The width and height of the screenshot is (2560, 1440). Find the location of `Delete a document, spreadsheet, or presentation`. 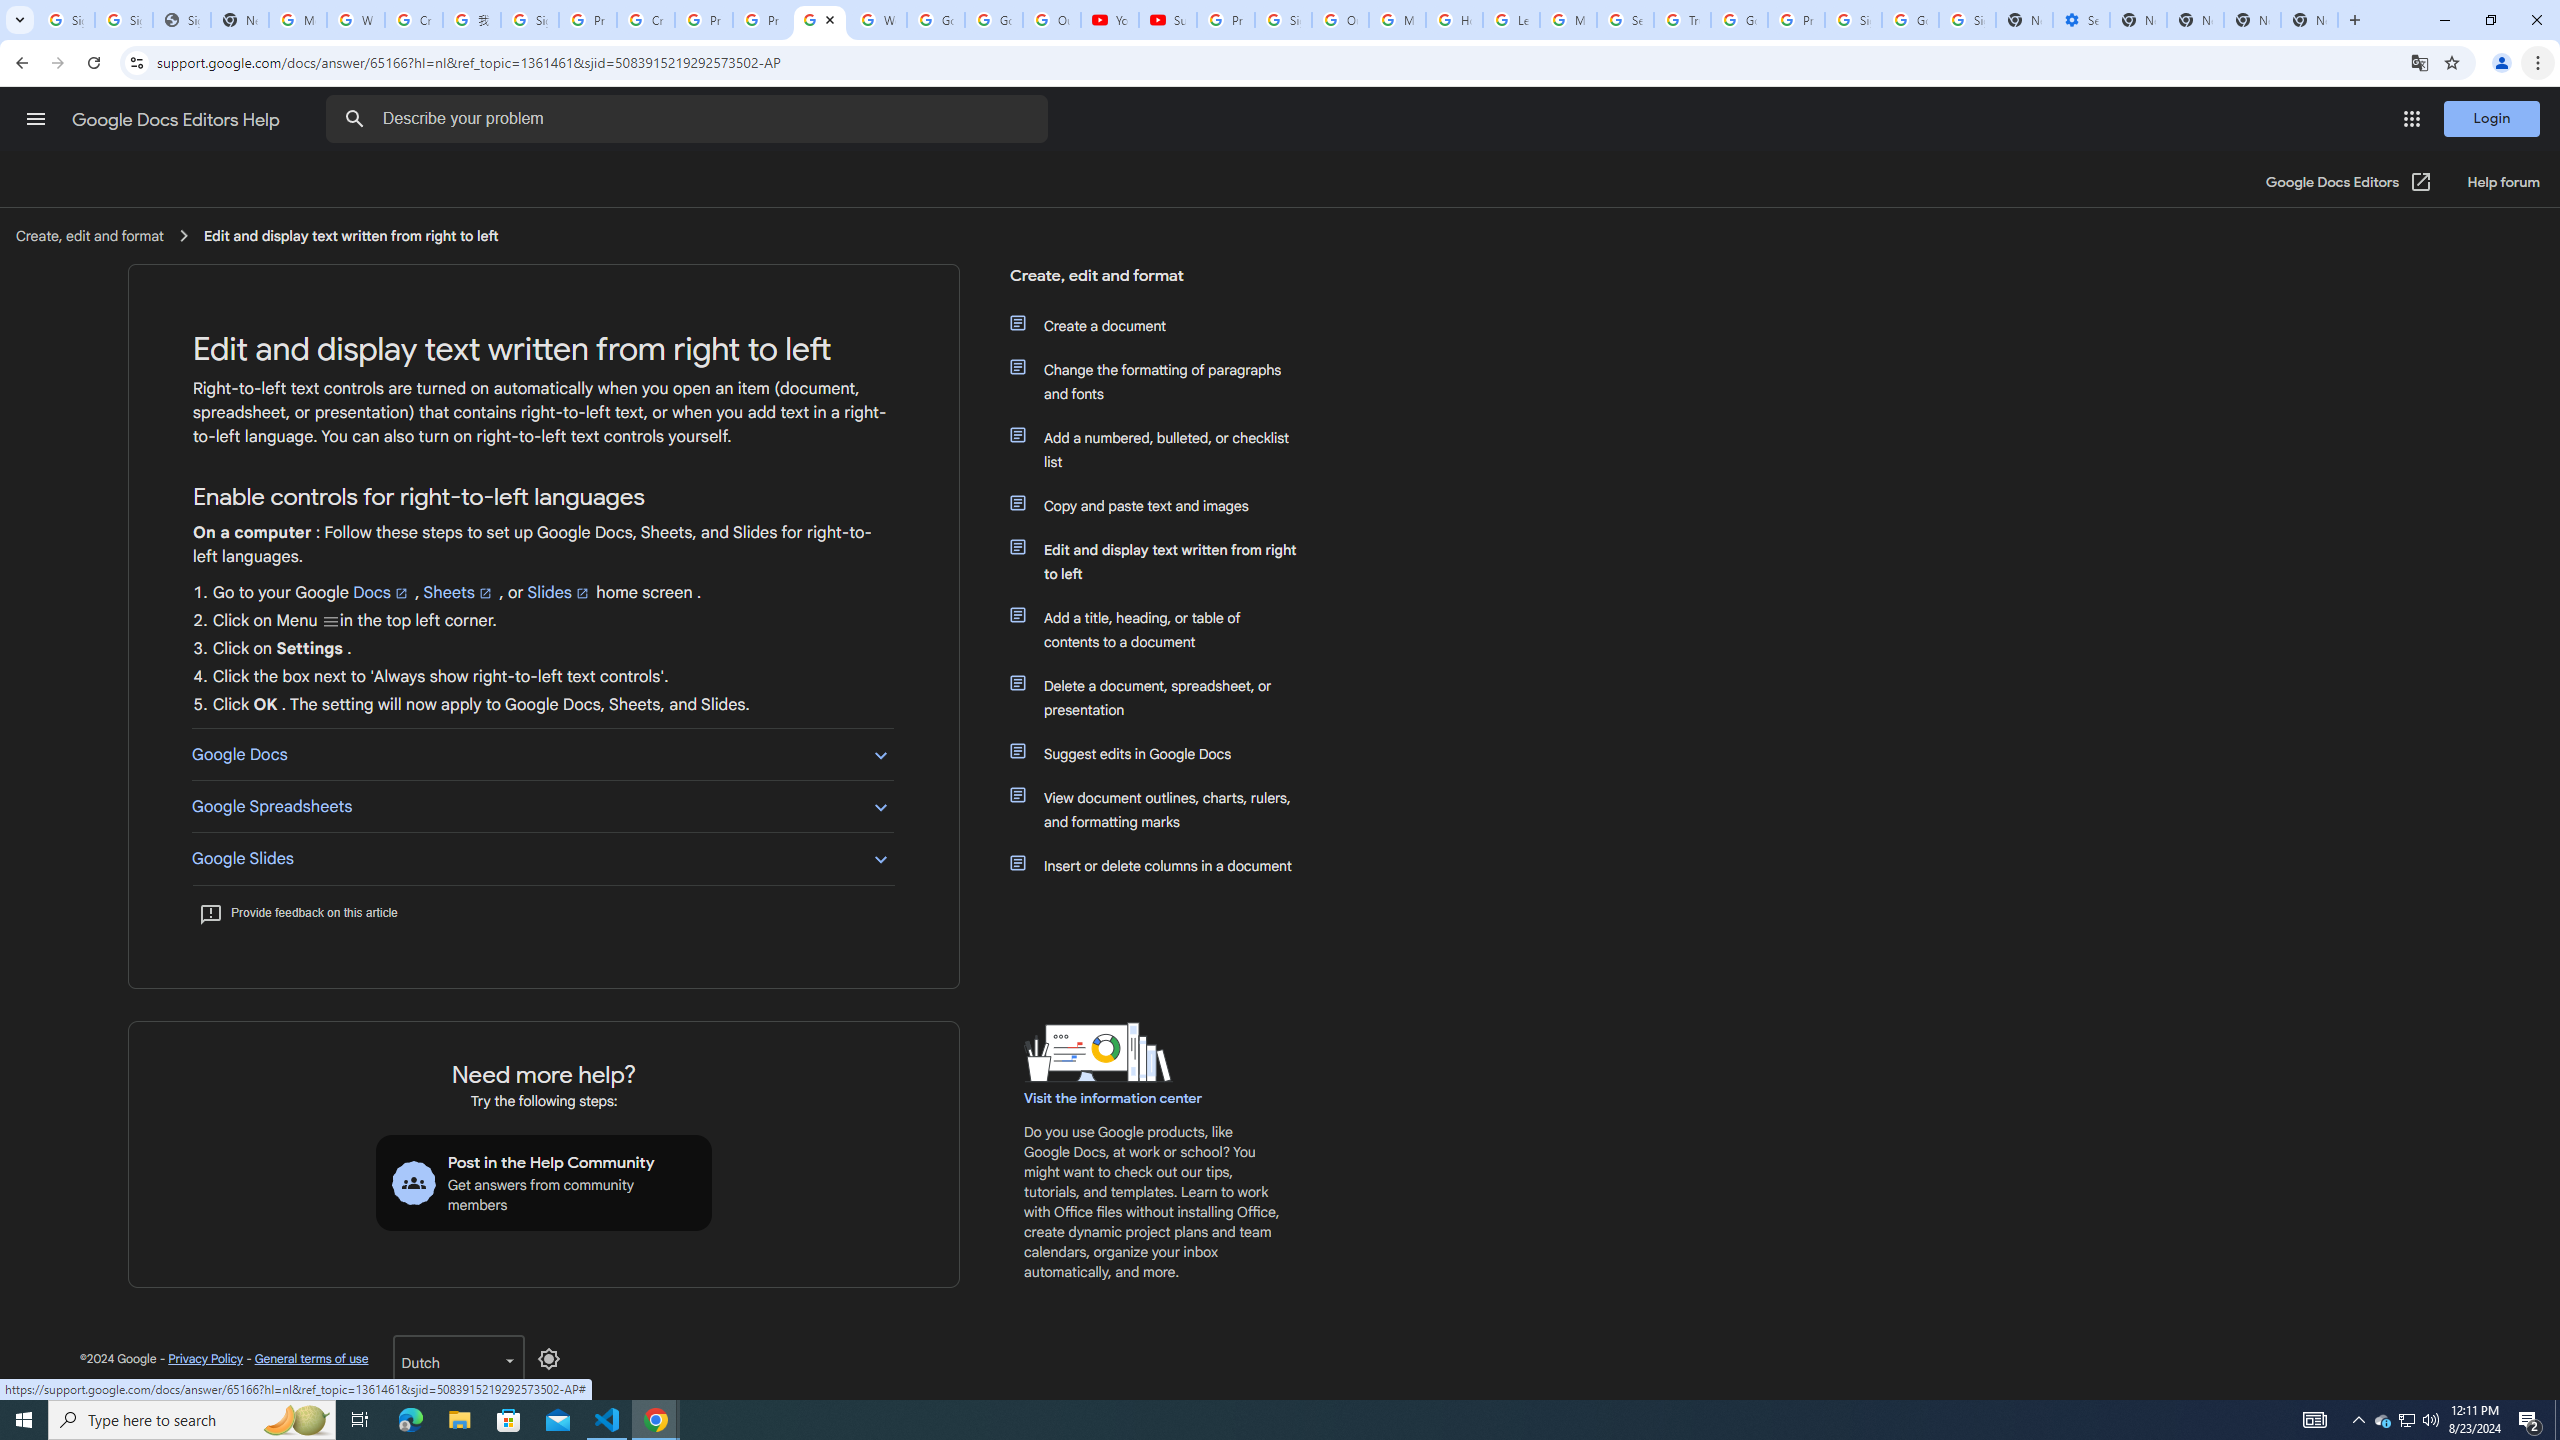

Delete a document, spreadsheet, or presentation is located at coordinates (1163, 697).